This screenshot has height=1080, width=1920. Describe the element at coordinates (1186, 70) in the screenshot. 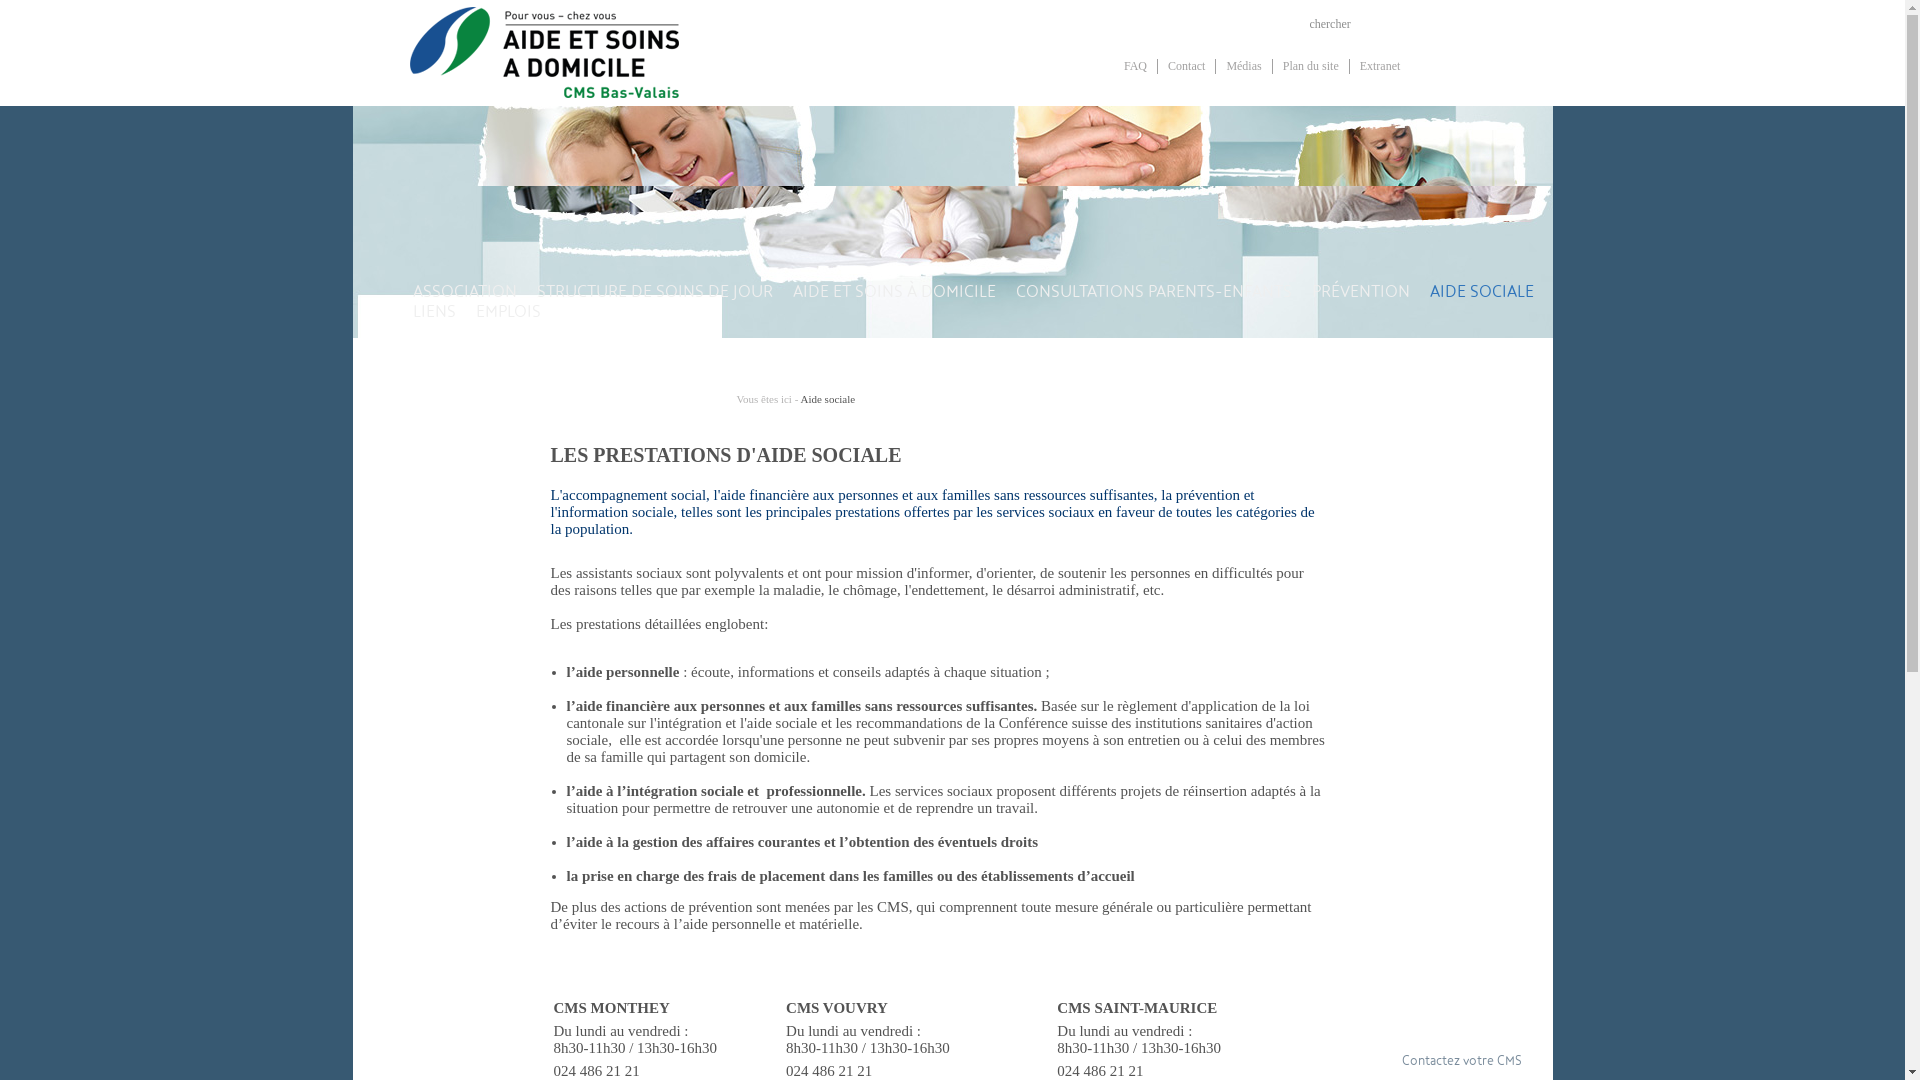

I see `Contact` at that location.